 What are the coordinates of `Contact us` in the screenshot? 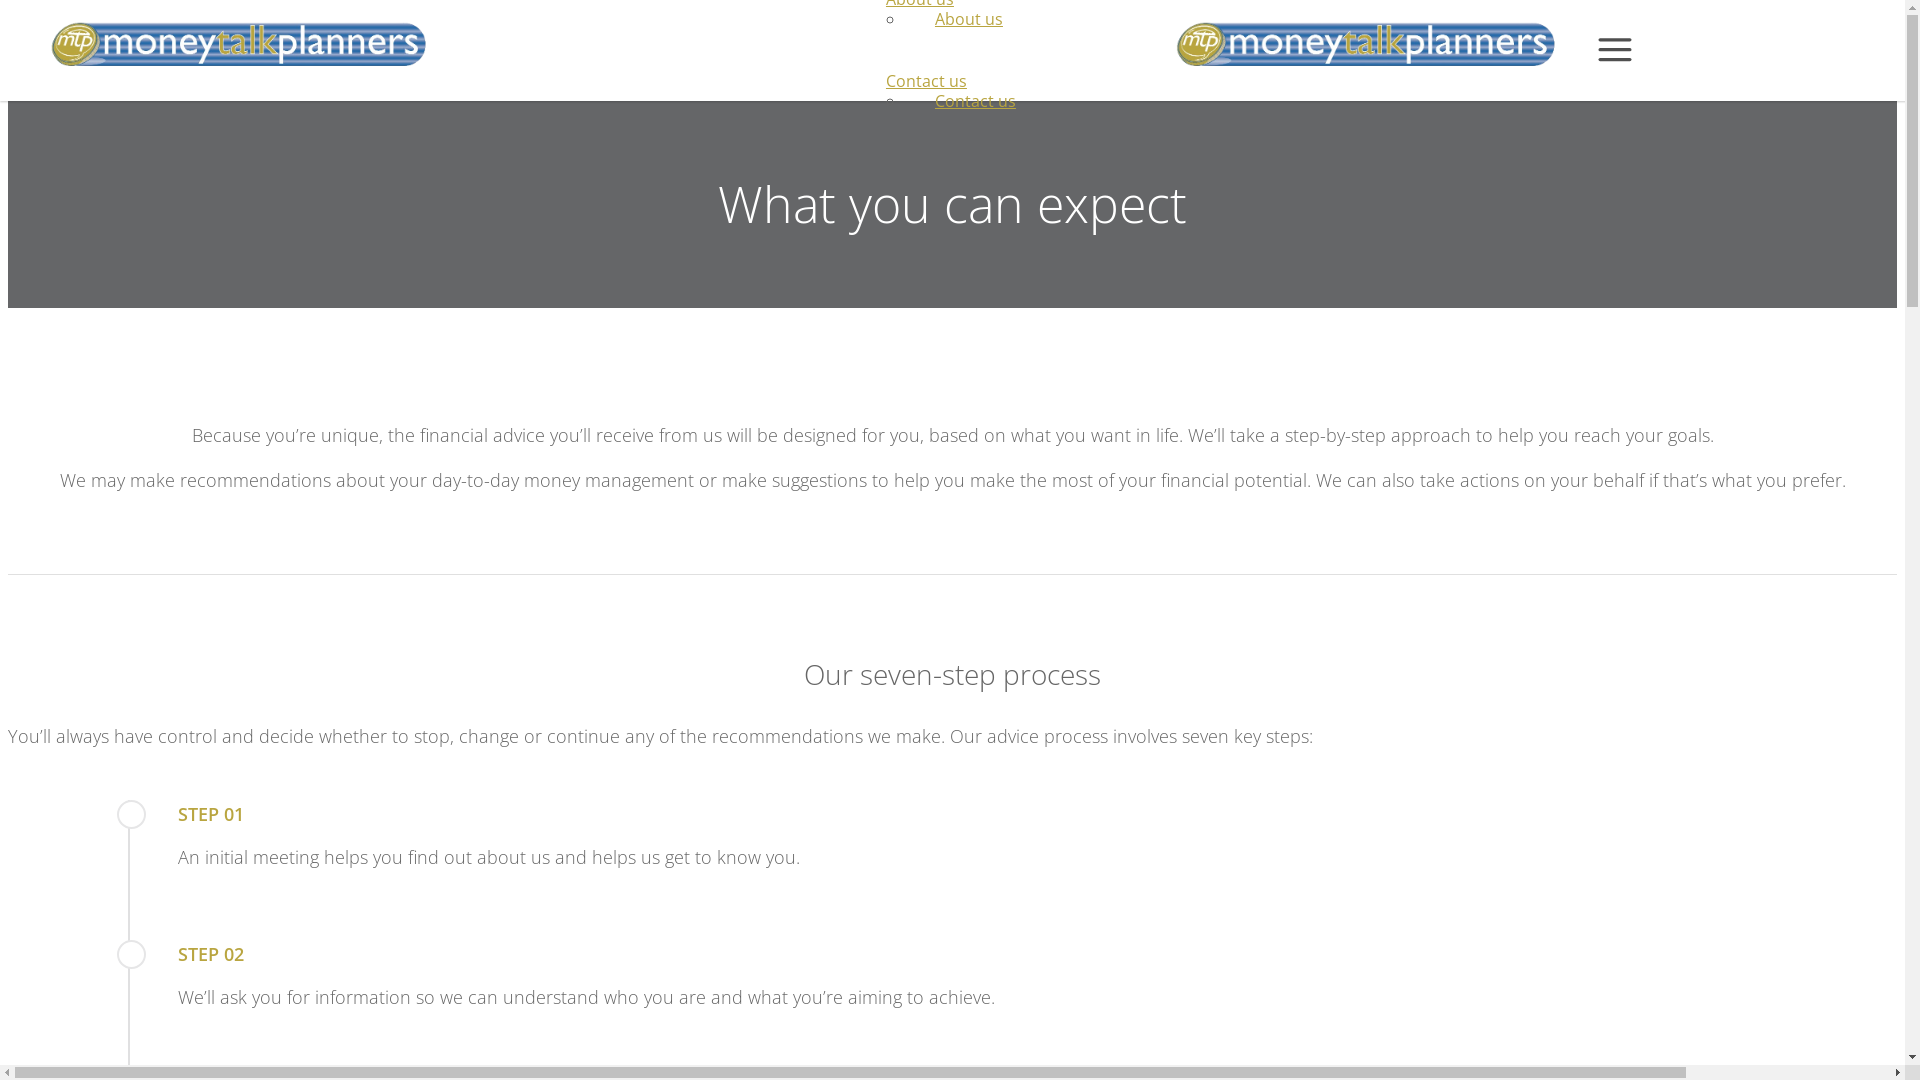 It's located at (976, 101).